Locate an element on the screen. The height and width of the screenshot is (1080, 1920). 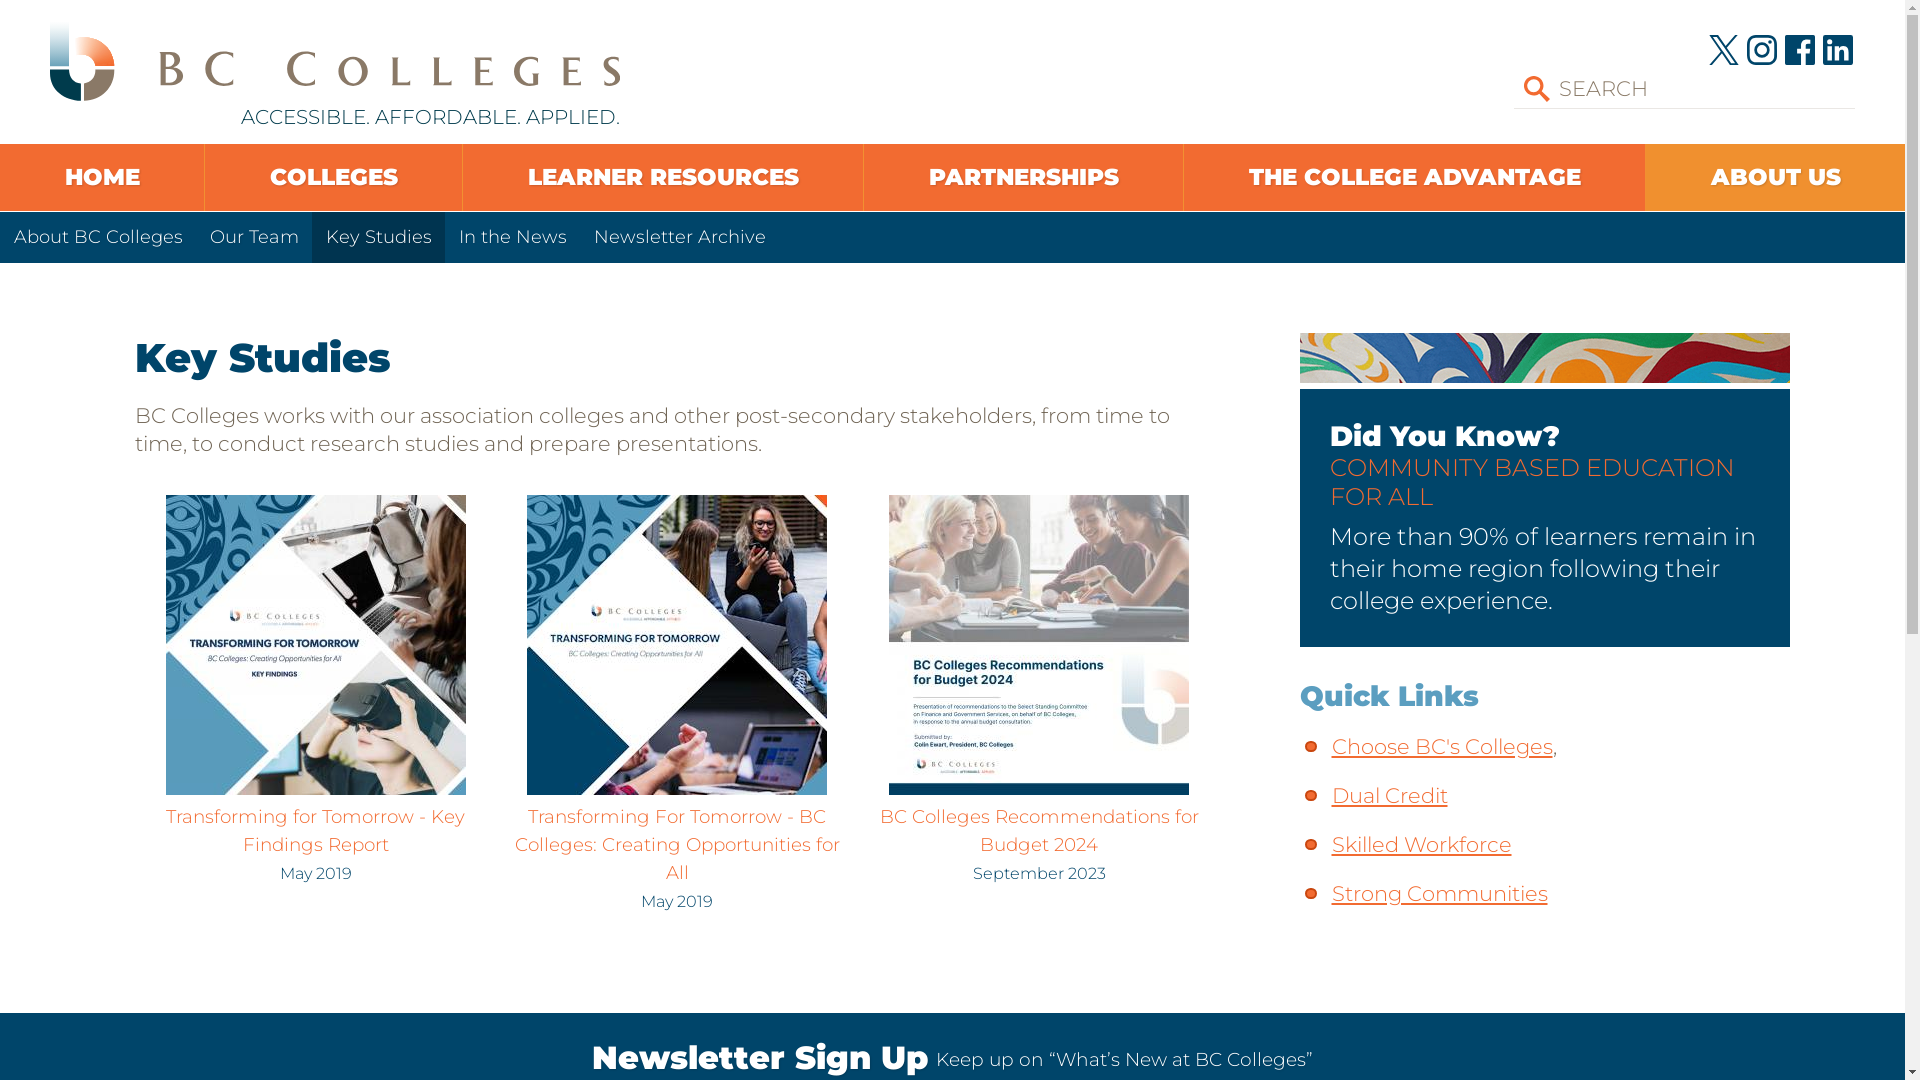
COLLEGES is located at coordinates (334, 178).